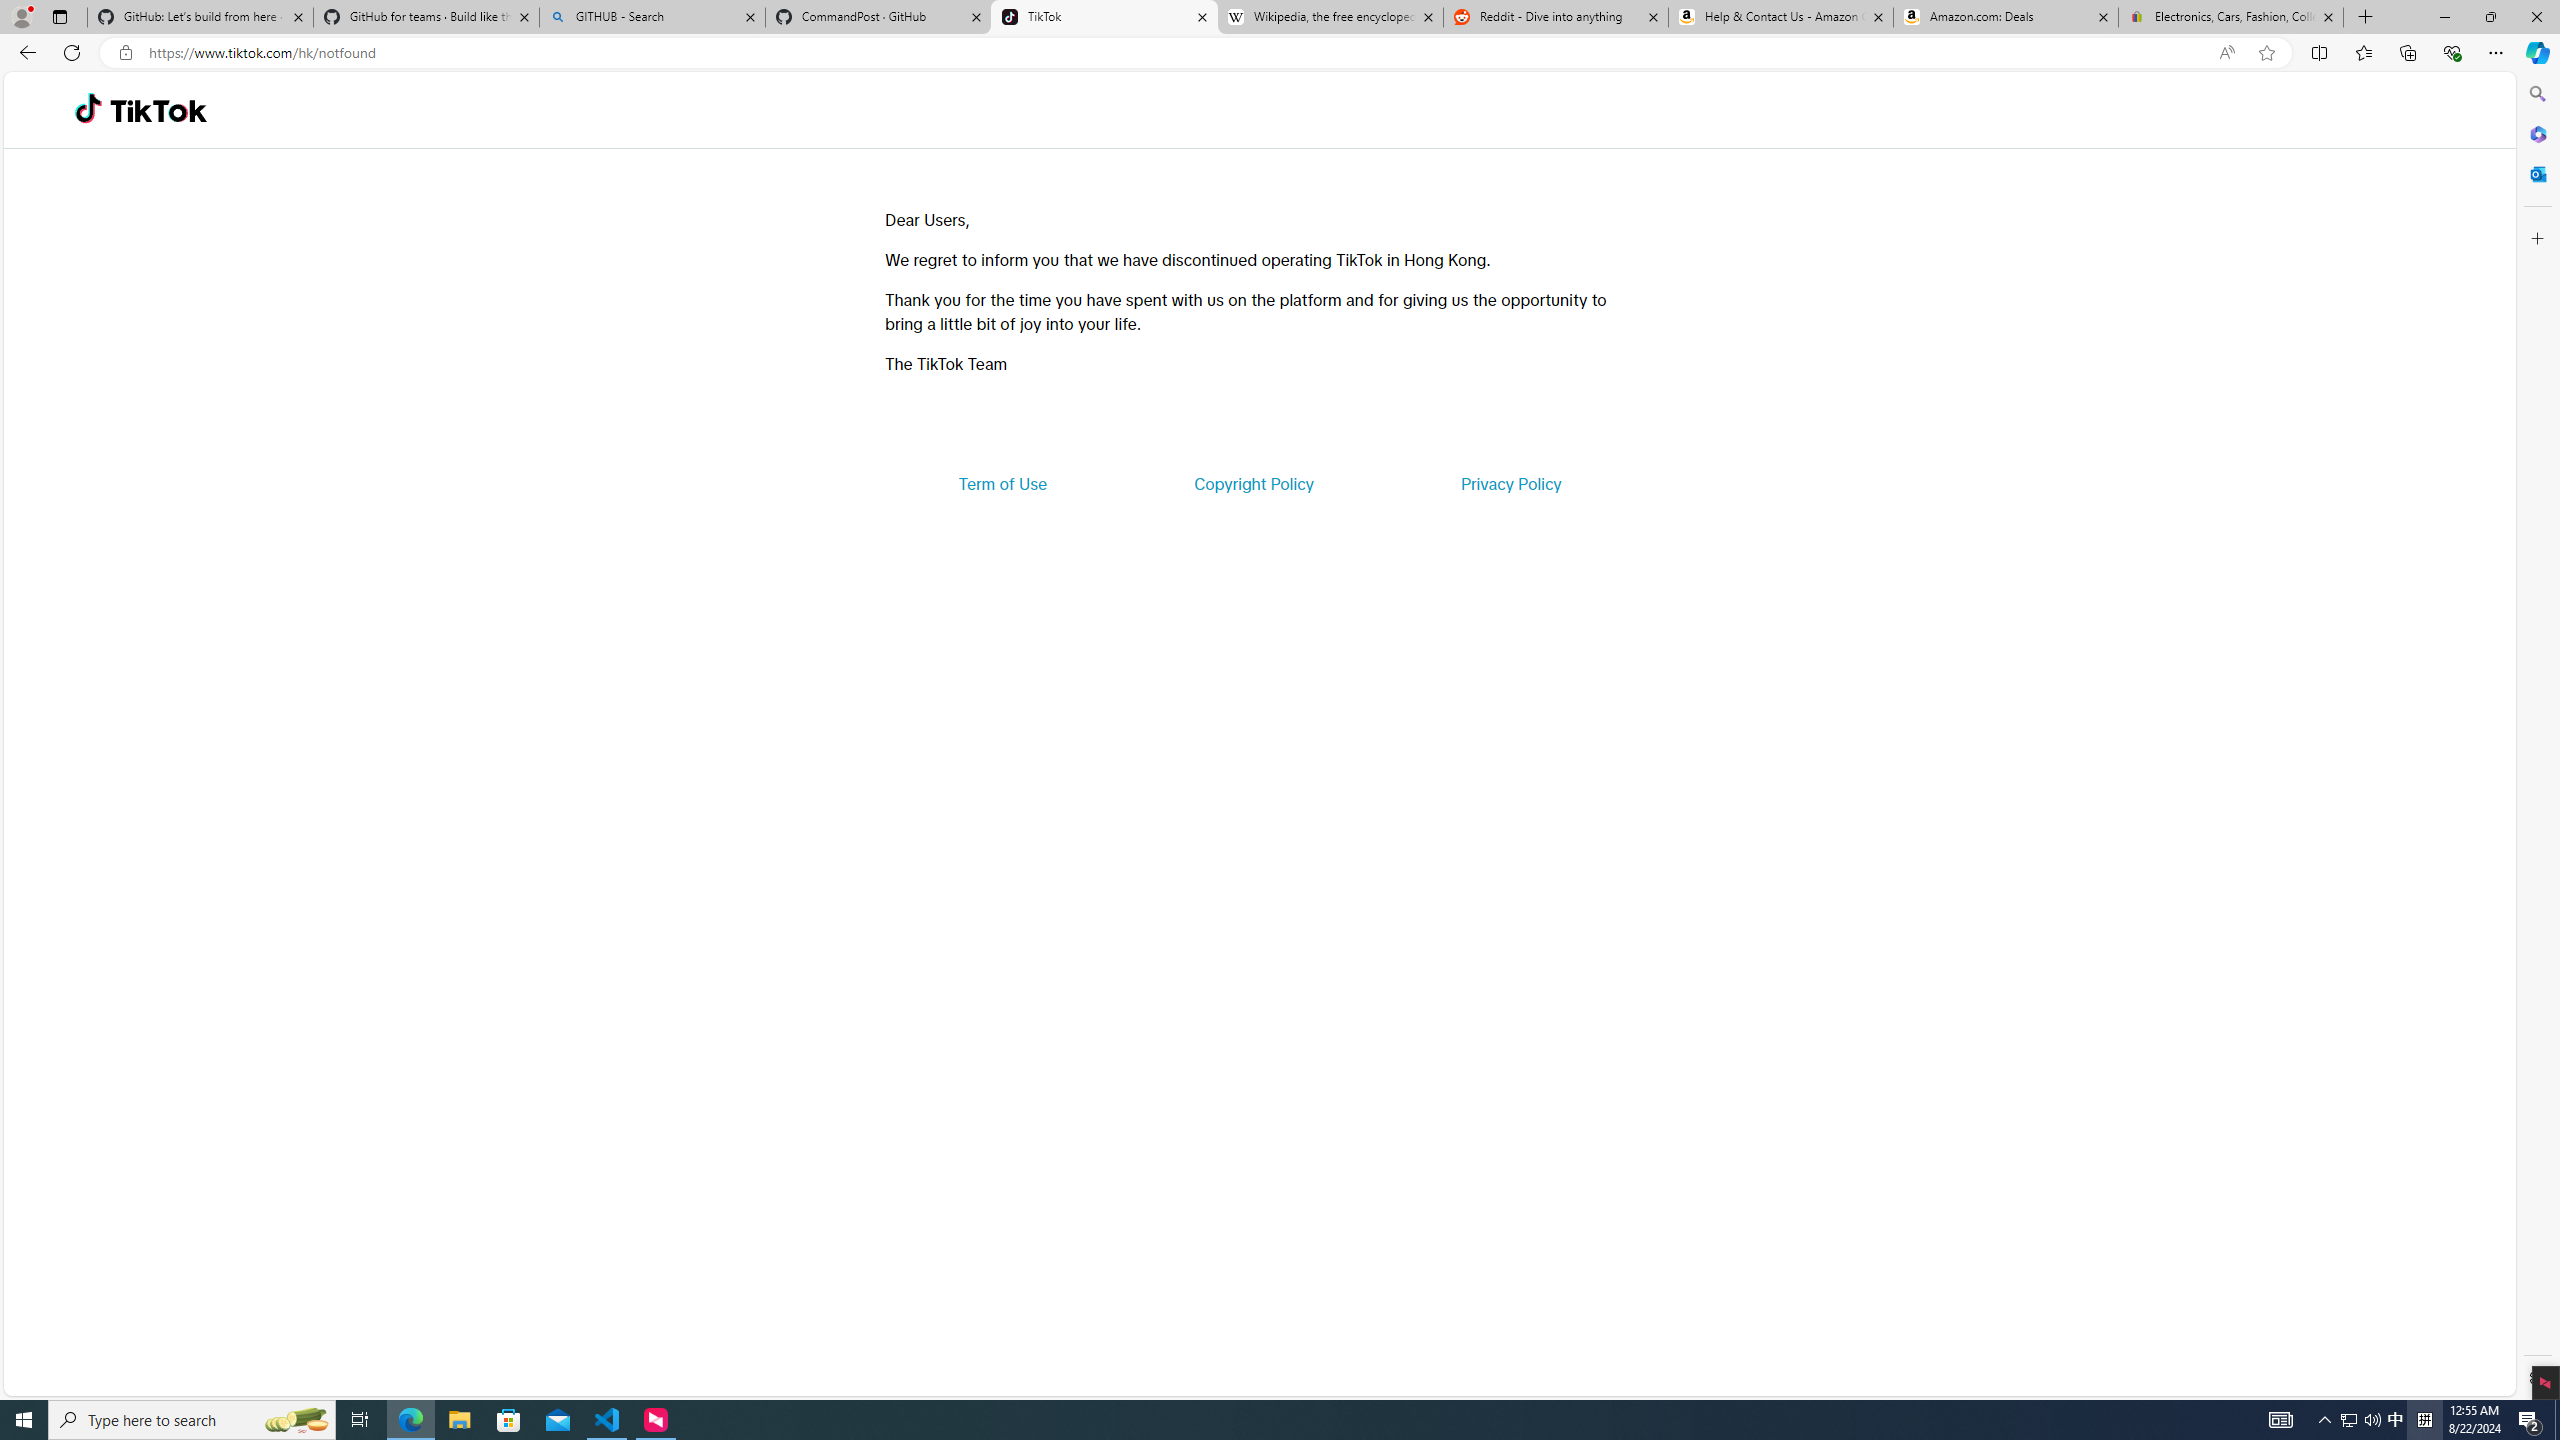 This screenshot has width=2560, height=1440. Describe the element at coordinates (1252, 484) in the screenshot. I see `Copyright Policy` at that location.